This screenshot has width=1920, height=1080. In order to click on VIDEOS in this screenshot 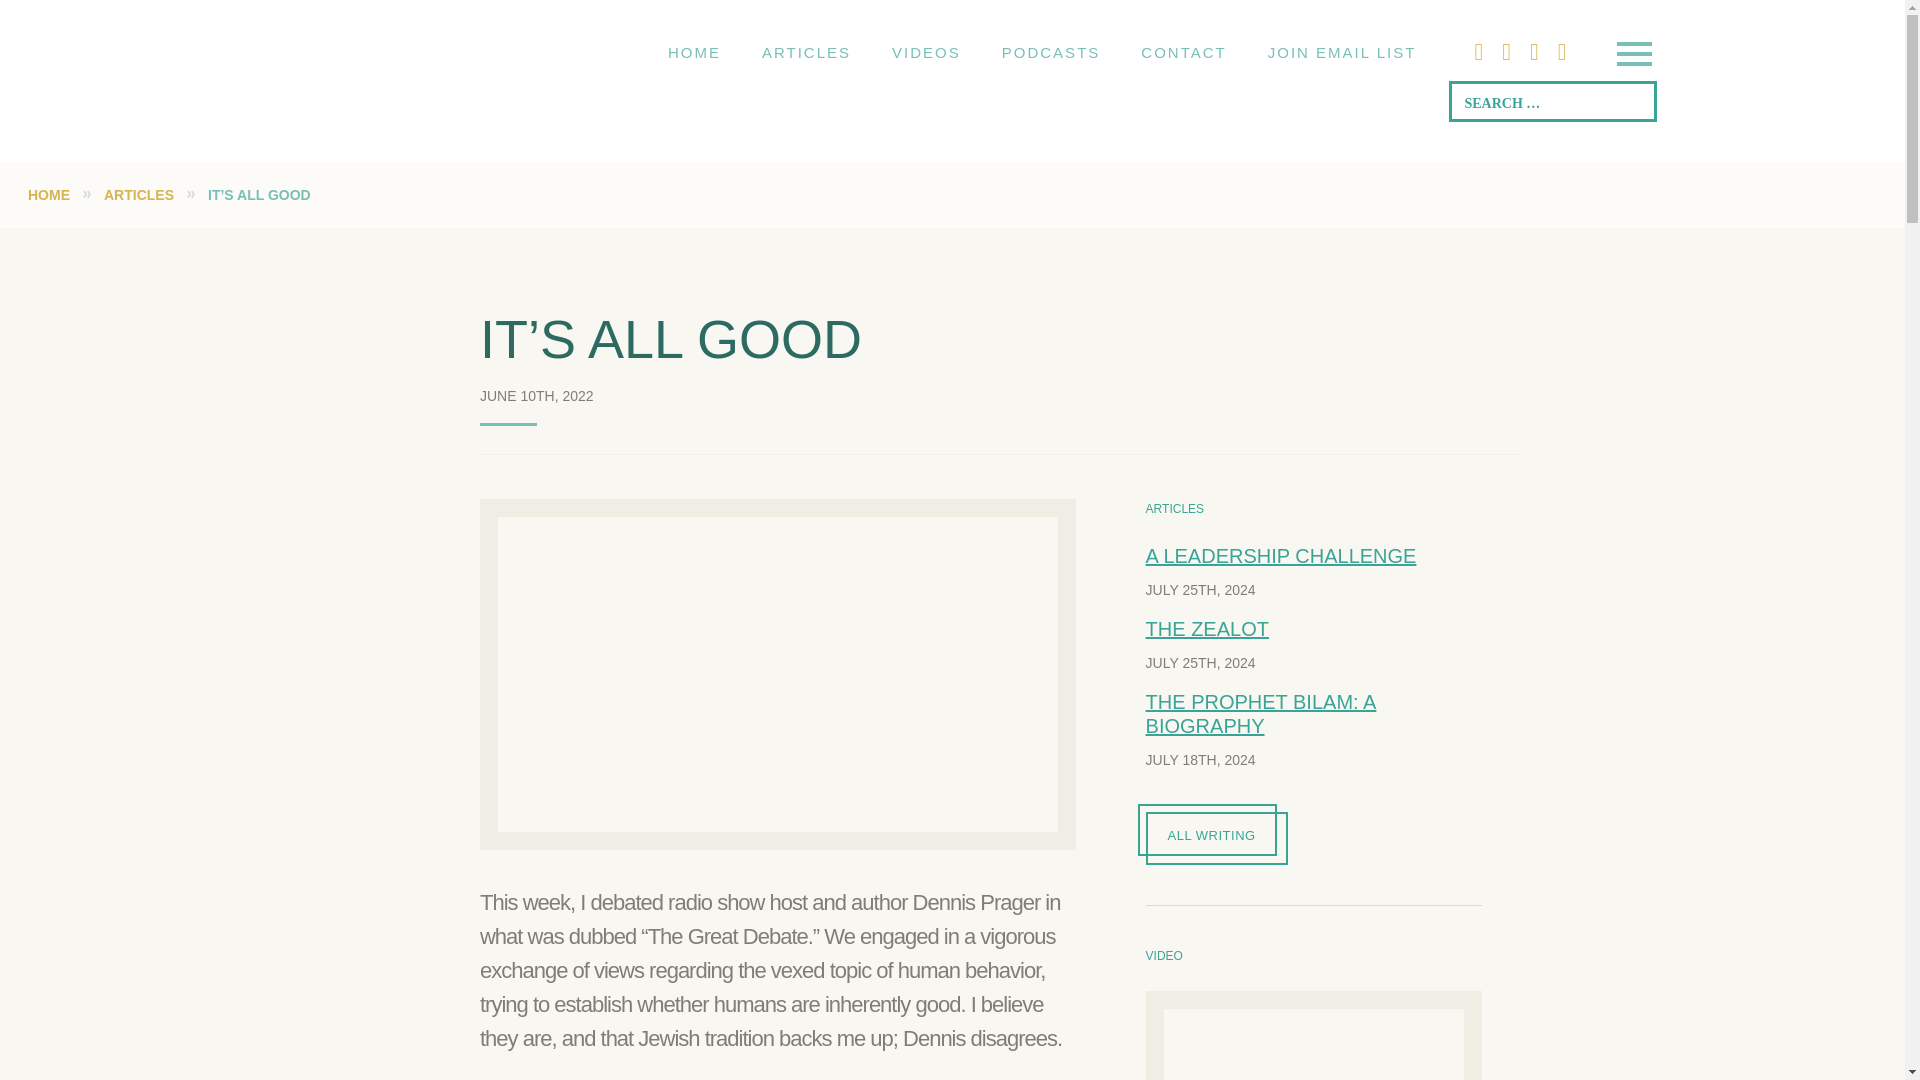, I will do `click(926, 52)`.